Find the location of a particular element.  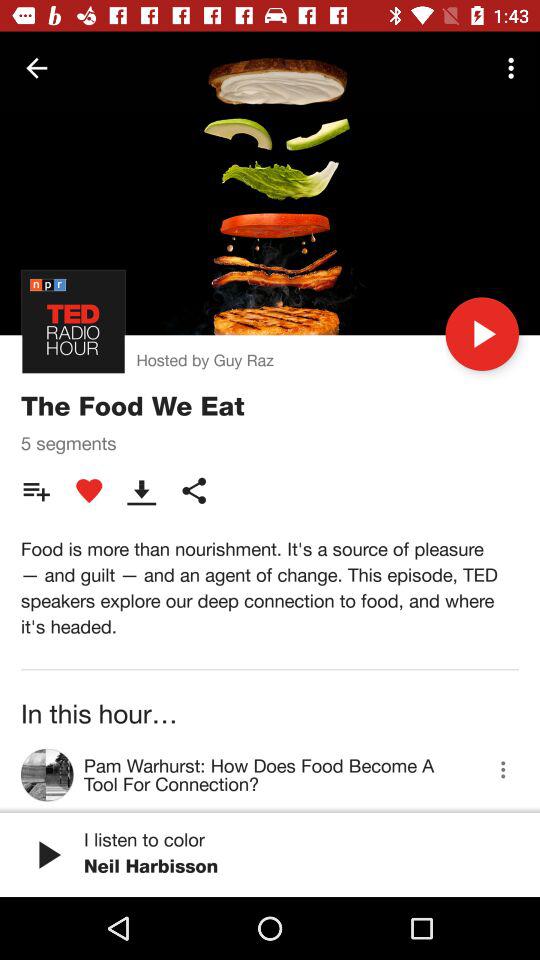

tap the icon next to hosted by guy item is located at coordinates (482, 334).